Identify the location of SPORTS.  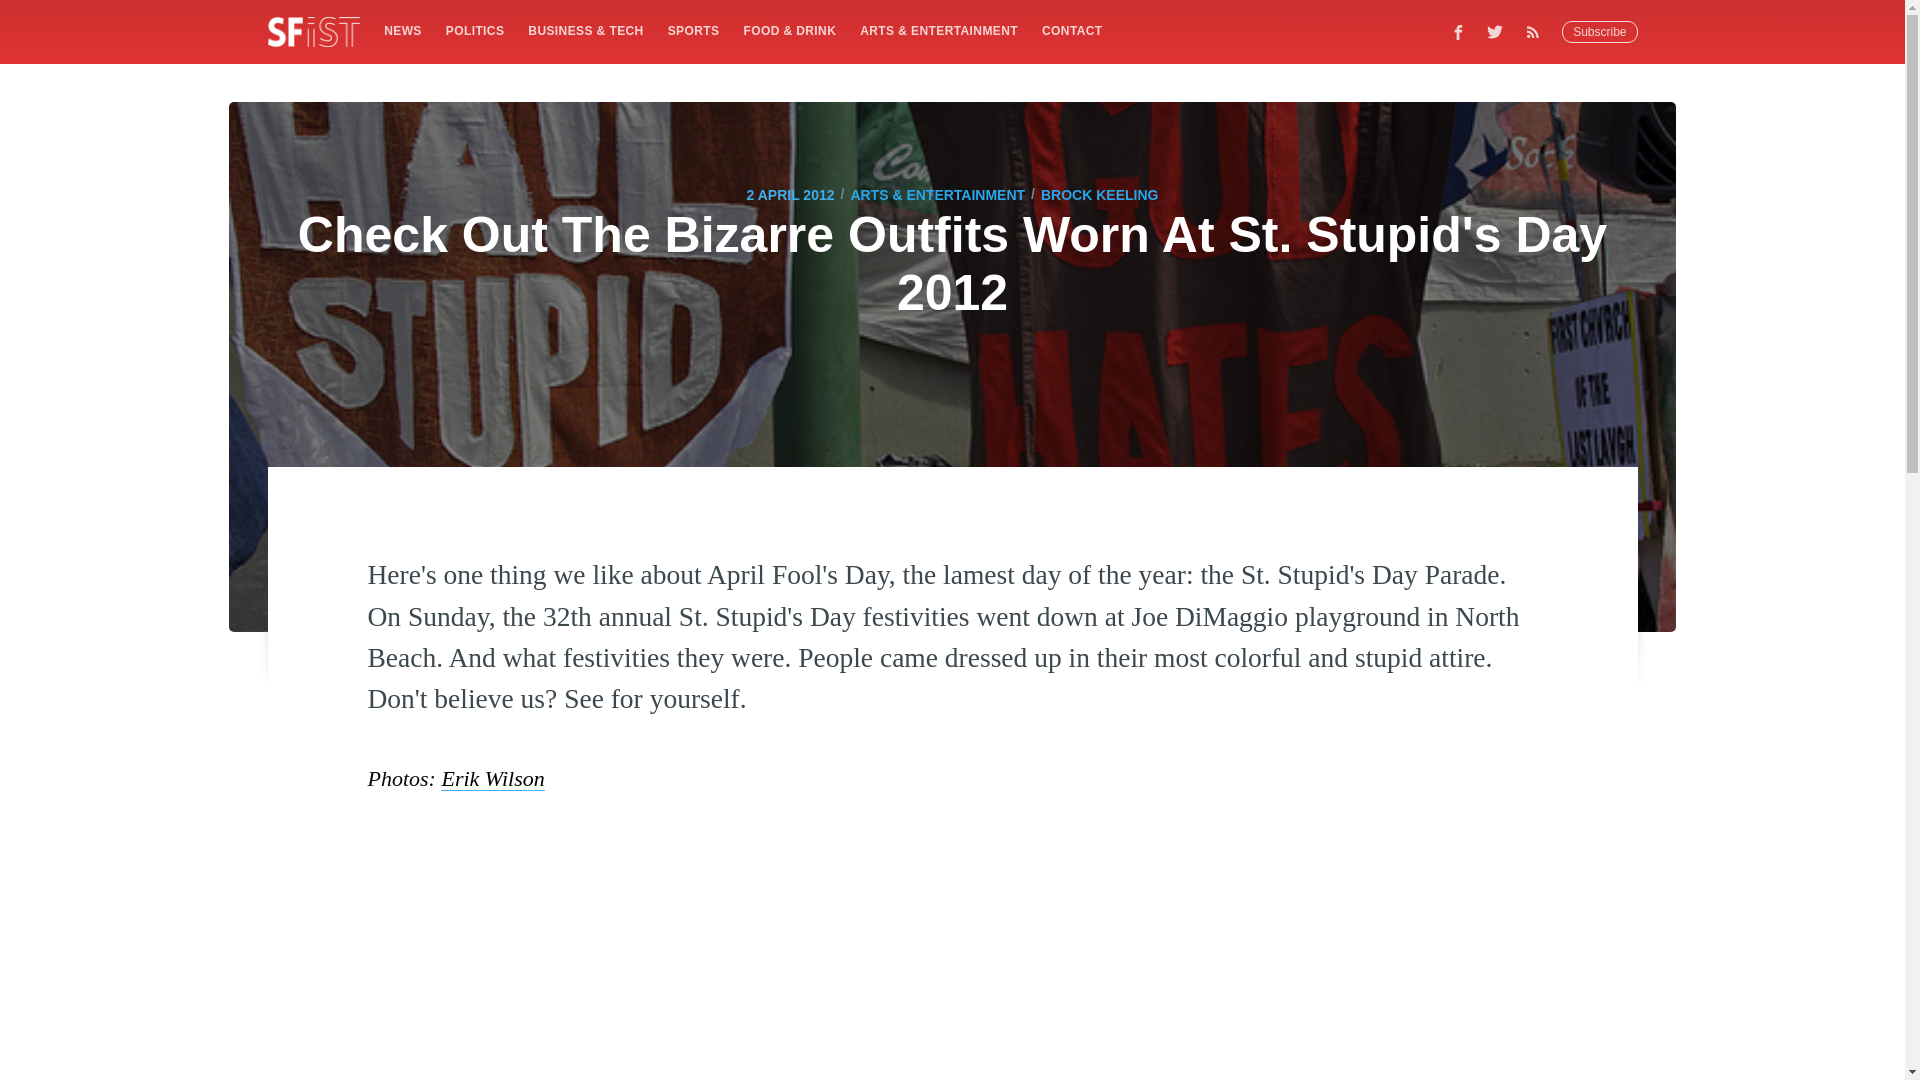
(694, 30).